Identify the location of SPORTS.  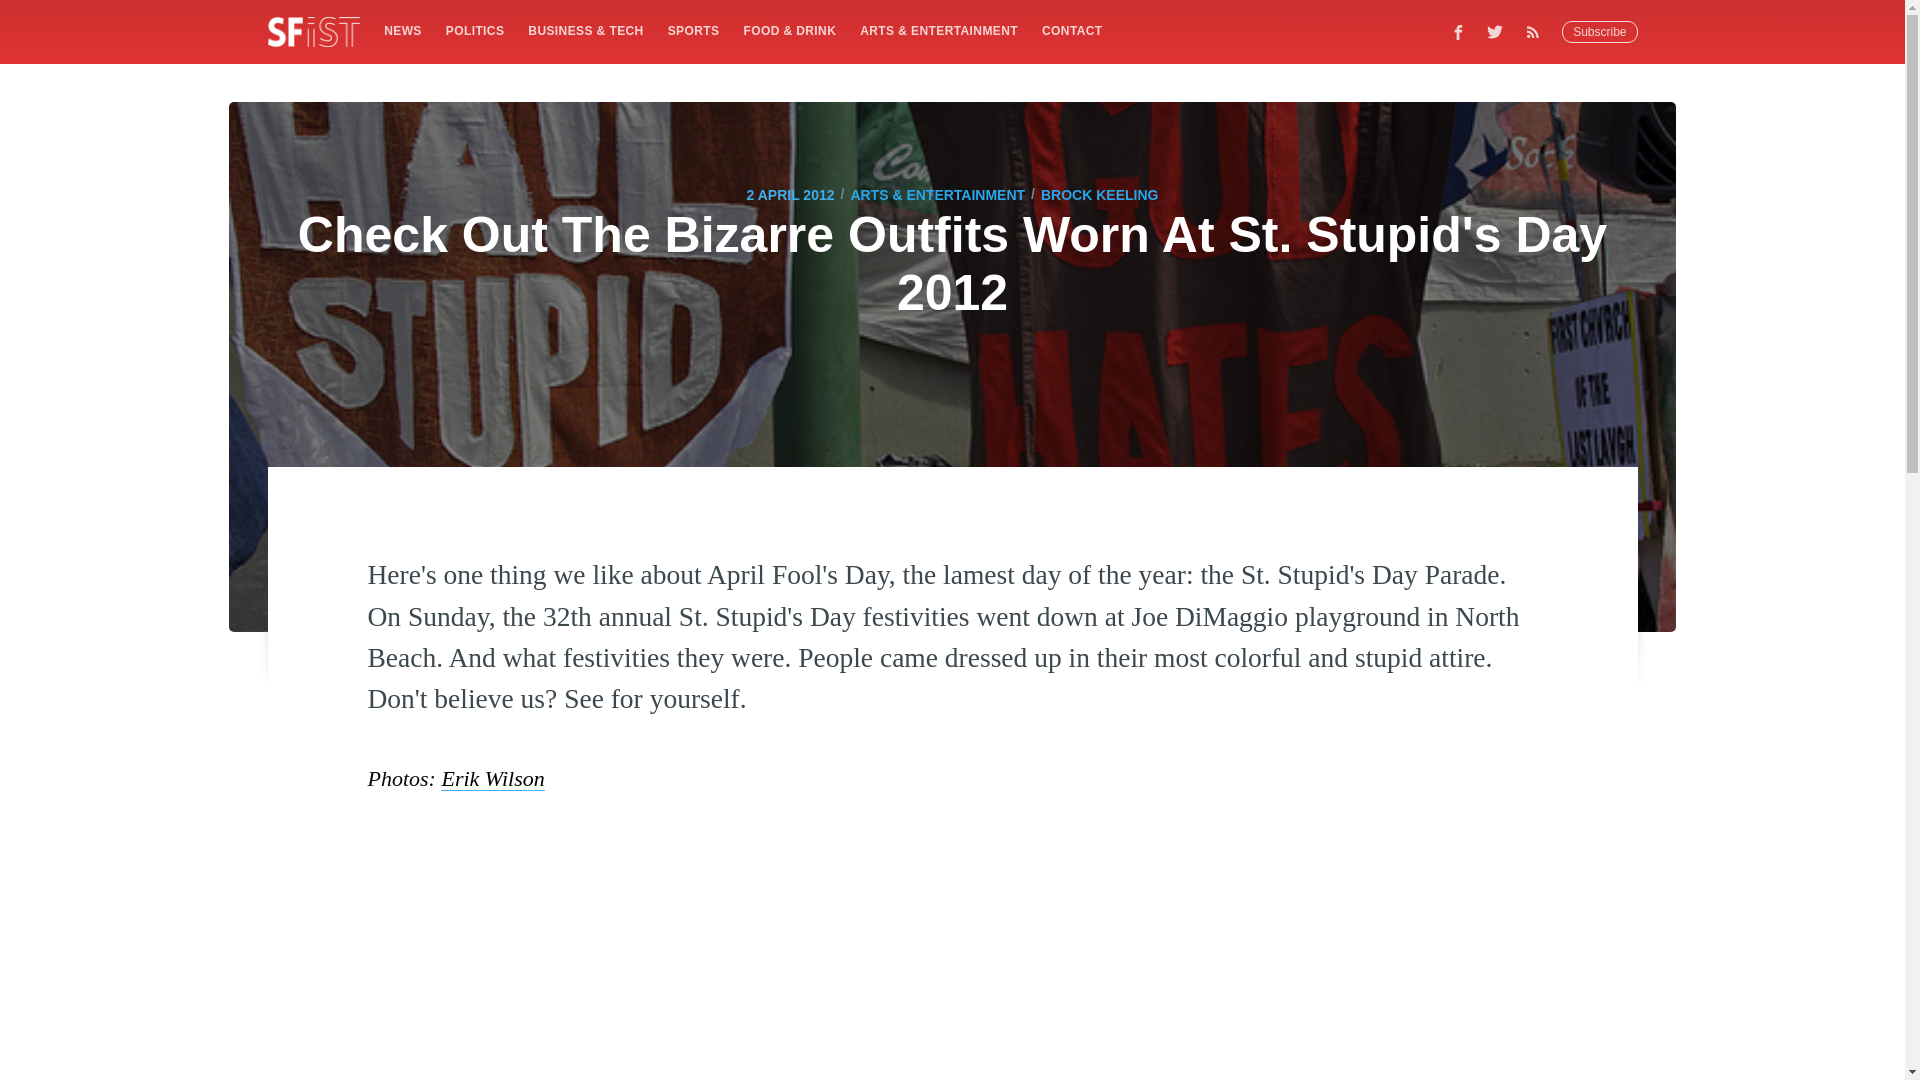
(694, 30).